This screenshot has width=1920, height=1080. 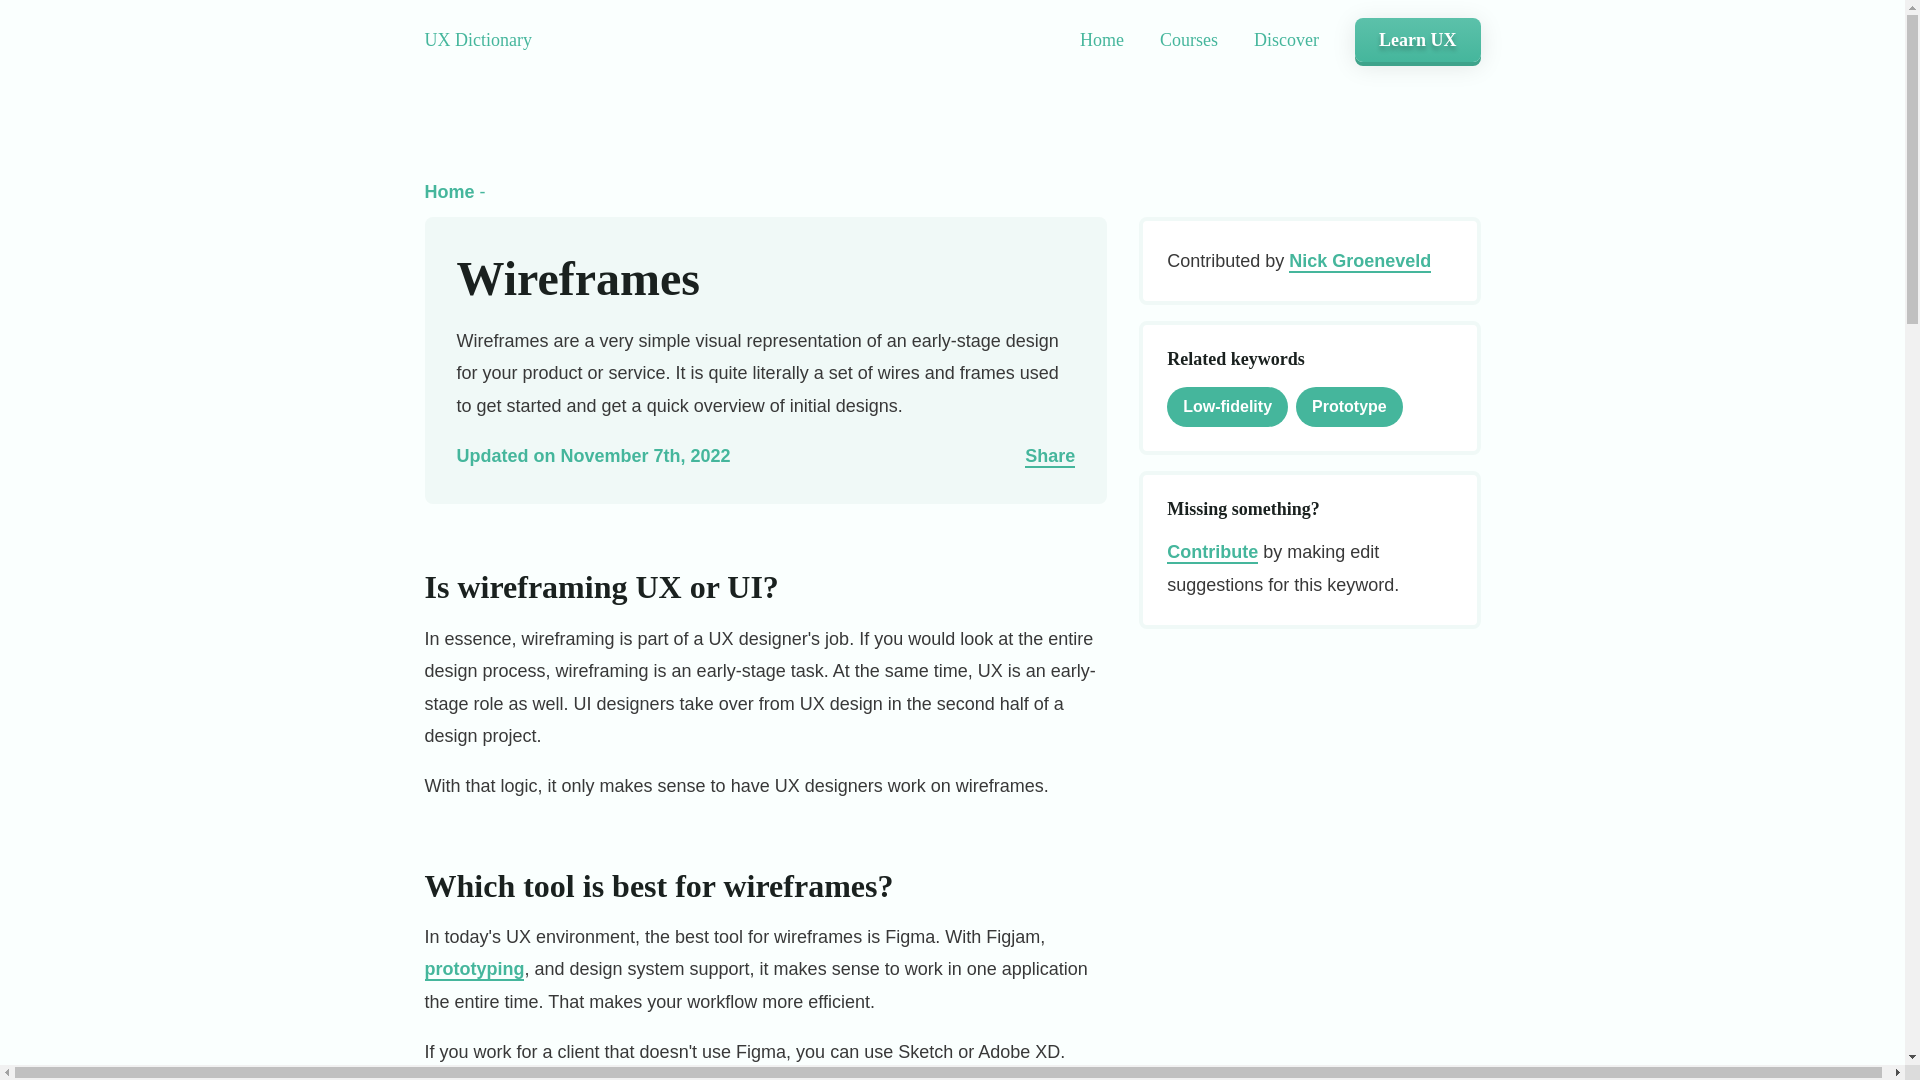 I want to click on Home, so click(x=449, y=192).